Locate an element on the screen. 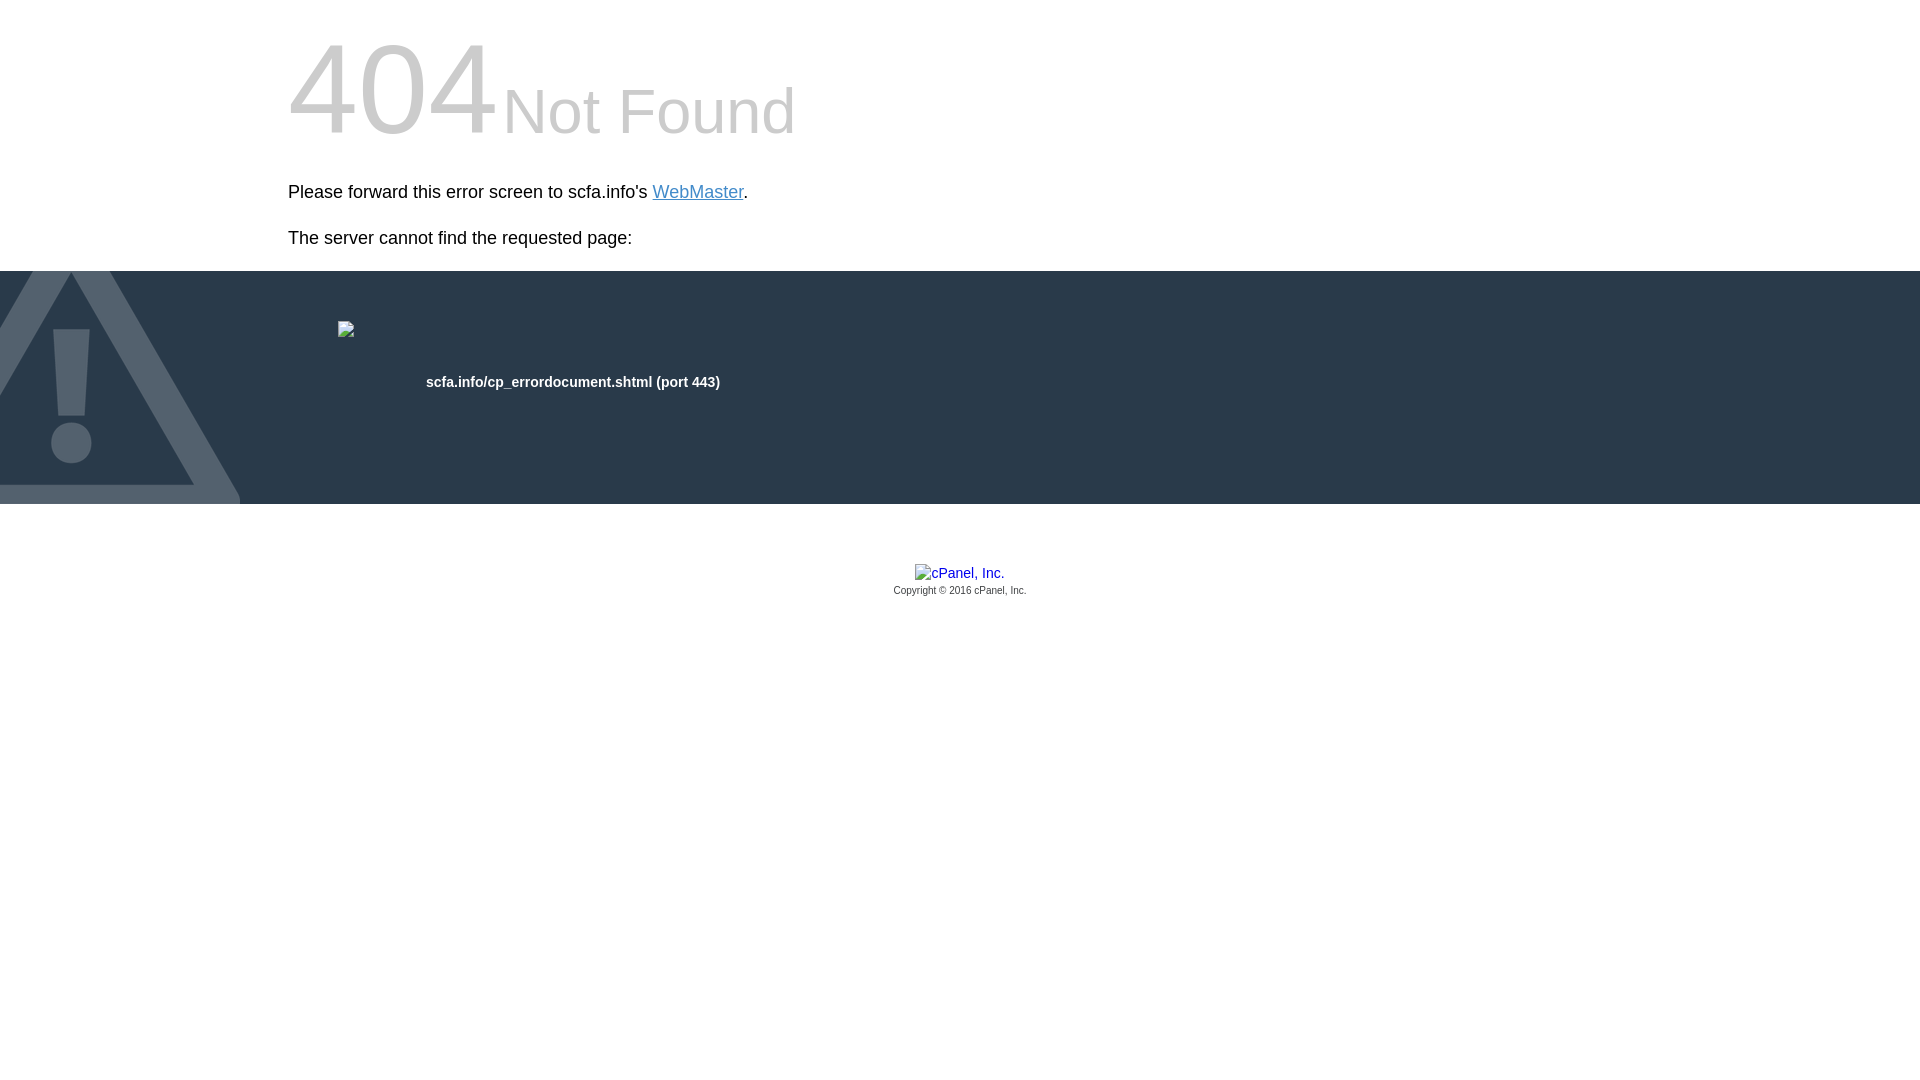  WebMaster is located at coordinates (698, 192).